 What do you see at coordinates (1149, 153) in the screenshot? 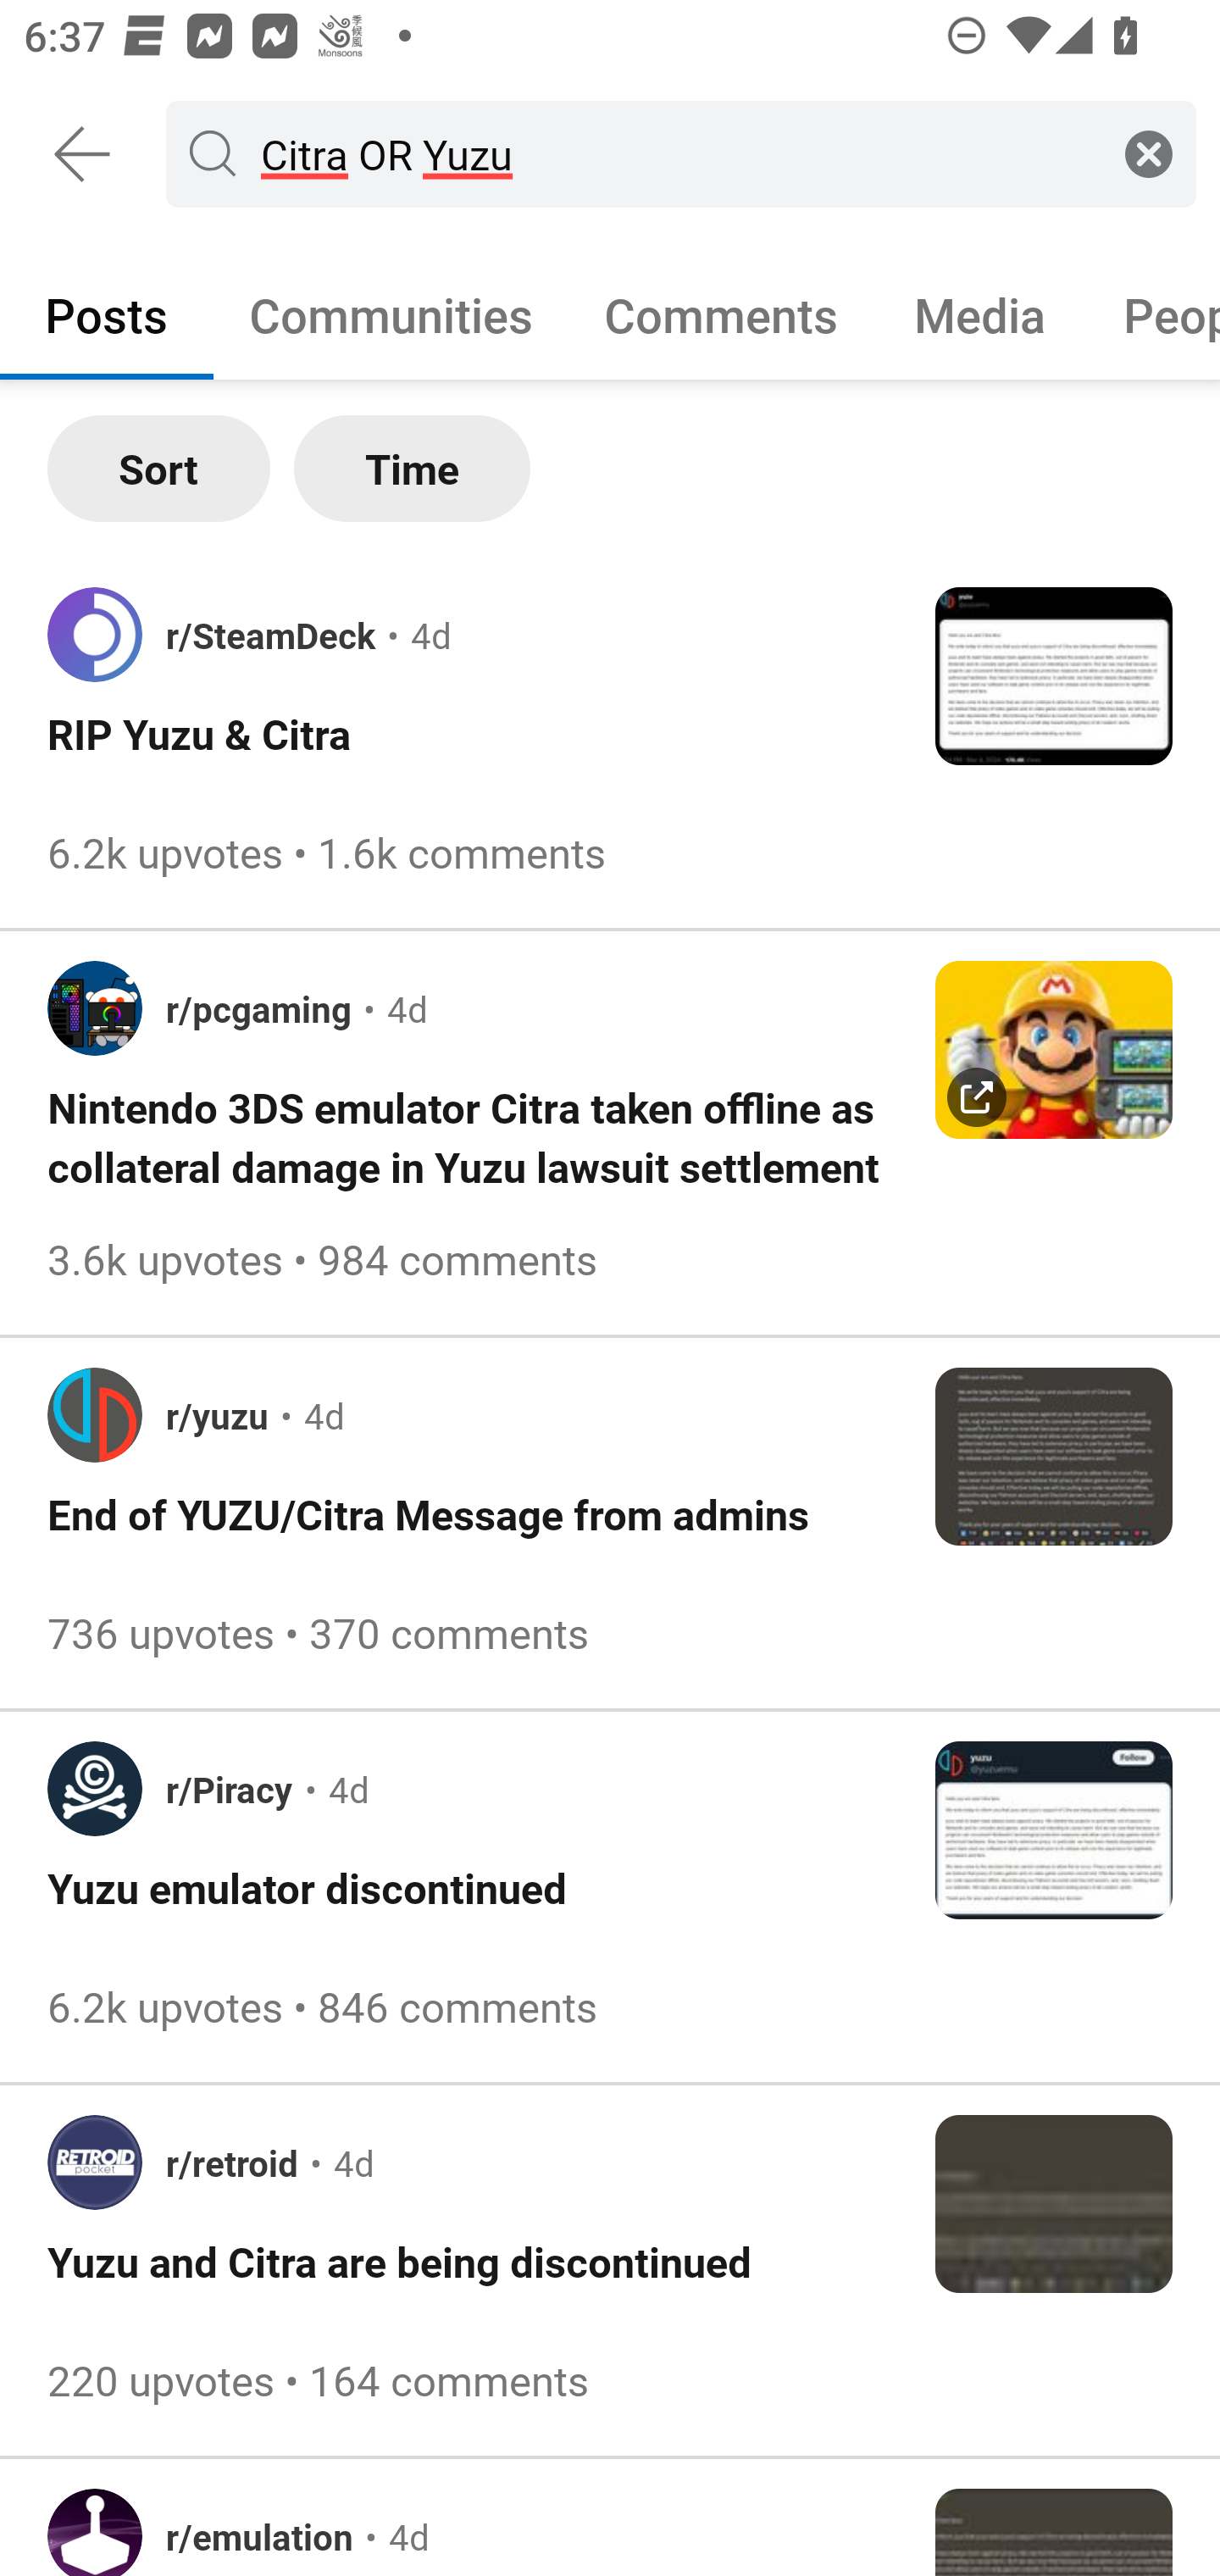
I see `Clear search` at bounding box center [1149, 153].